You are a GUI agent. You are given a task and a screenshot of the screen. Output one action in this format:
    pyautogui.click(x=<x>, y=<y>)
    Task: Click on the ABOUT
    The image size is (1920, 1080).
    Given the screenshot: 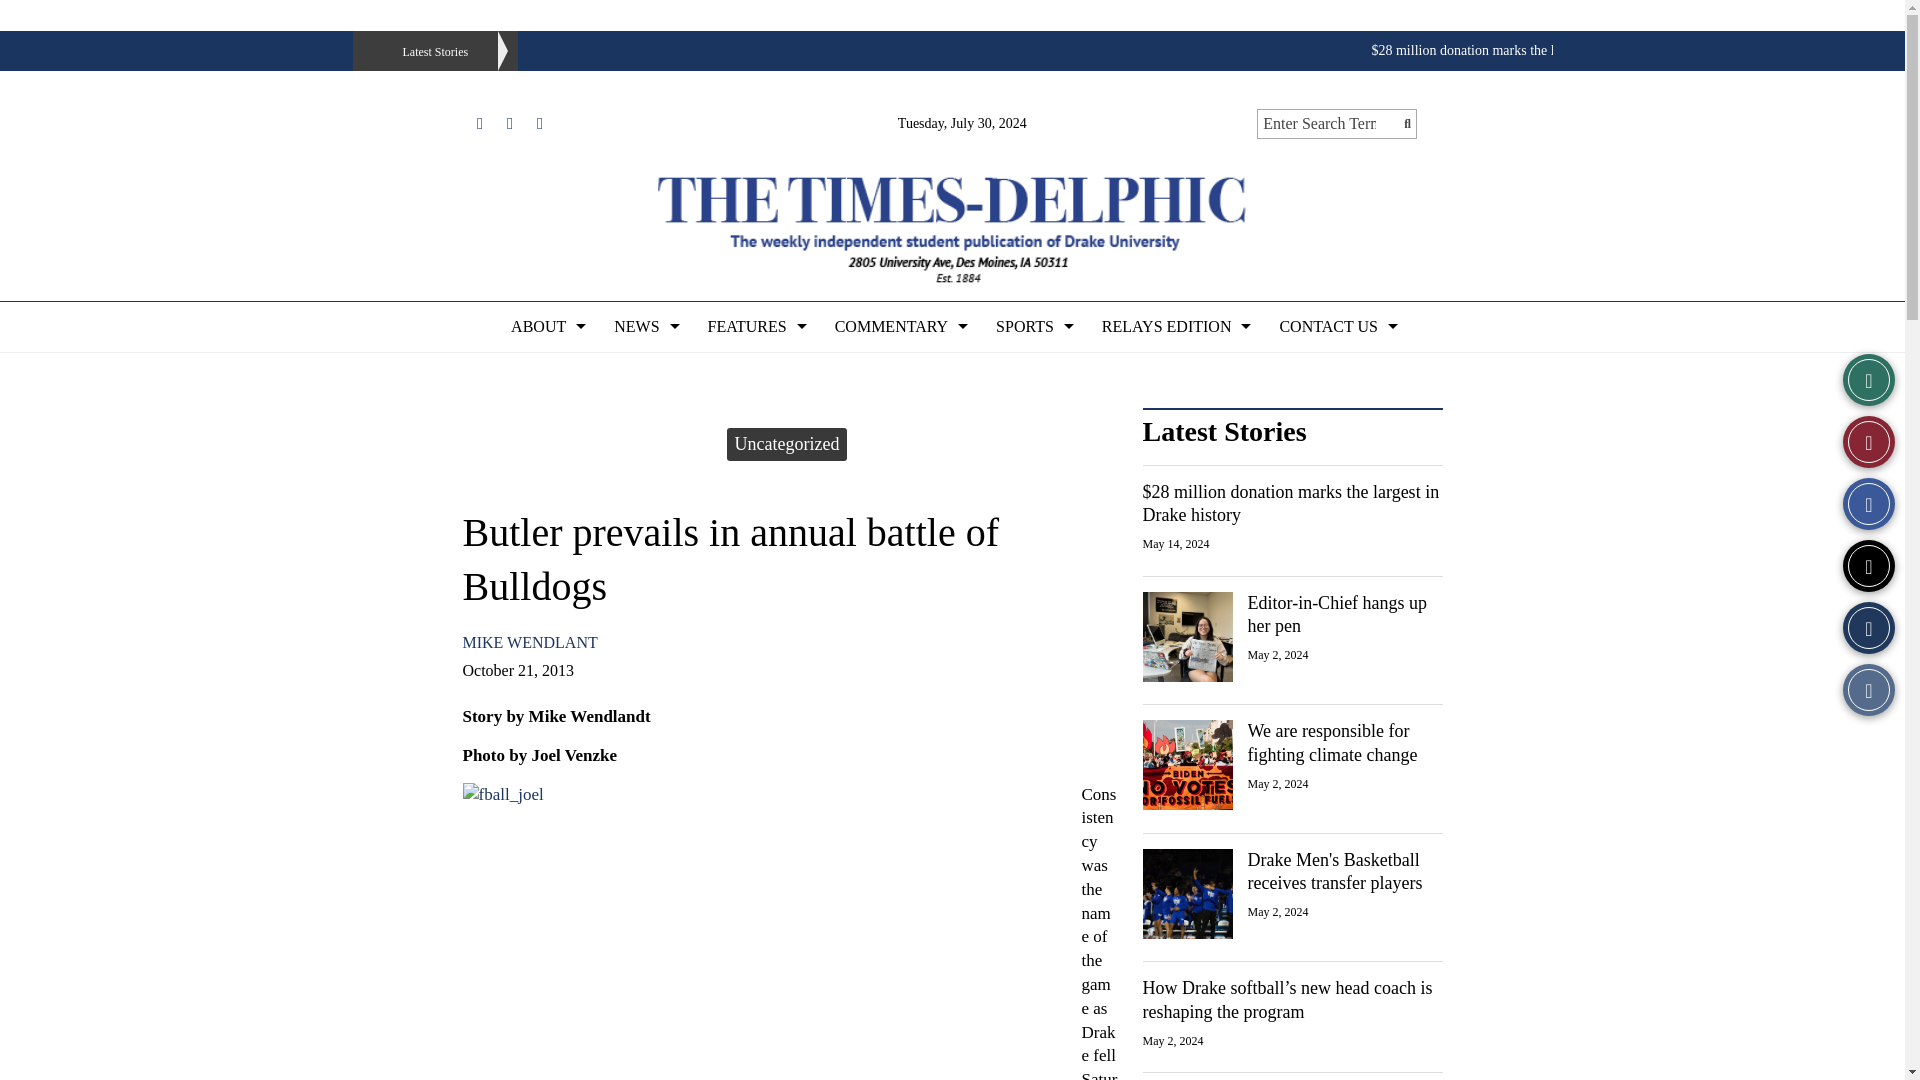 What is the action you would take?
    pyautogui.click(x=546, y=327)
    